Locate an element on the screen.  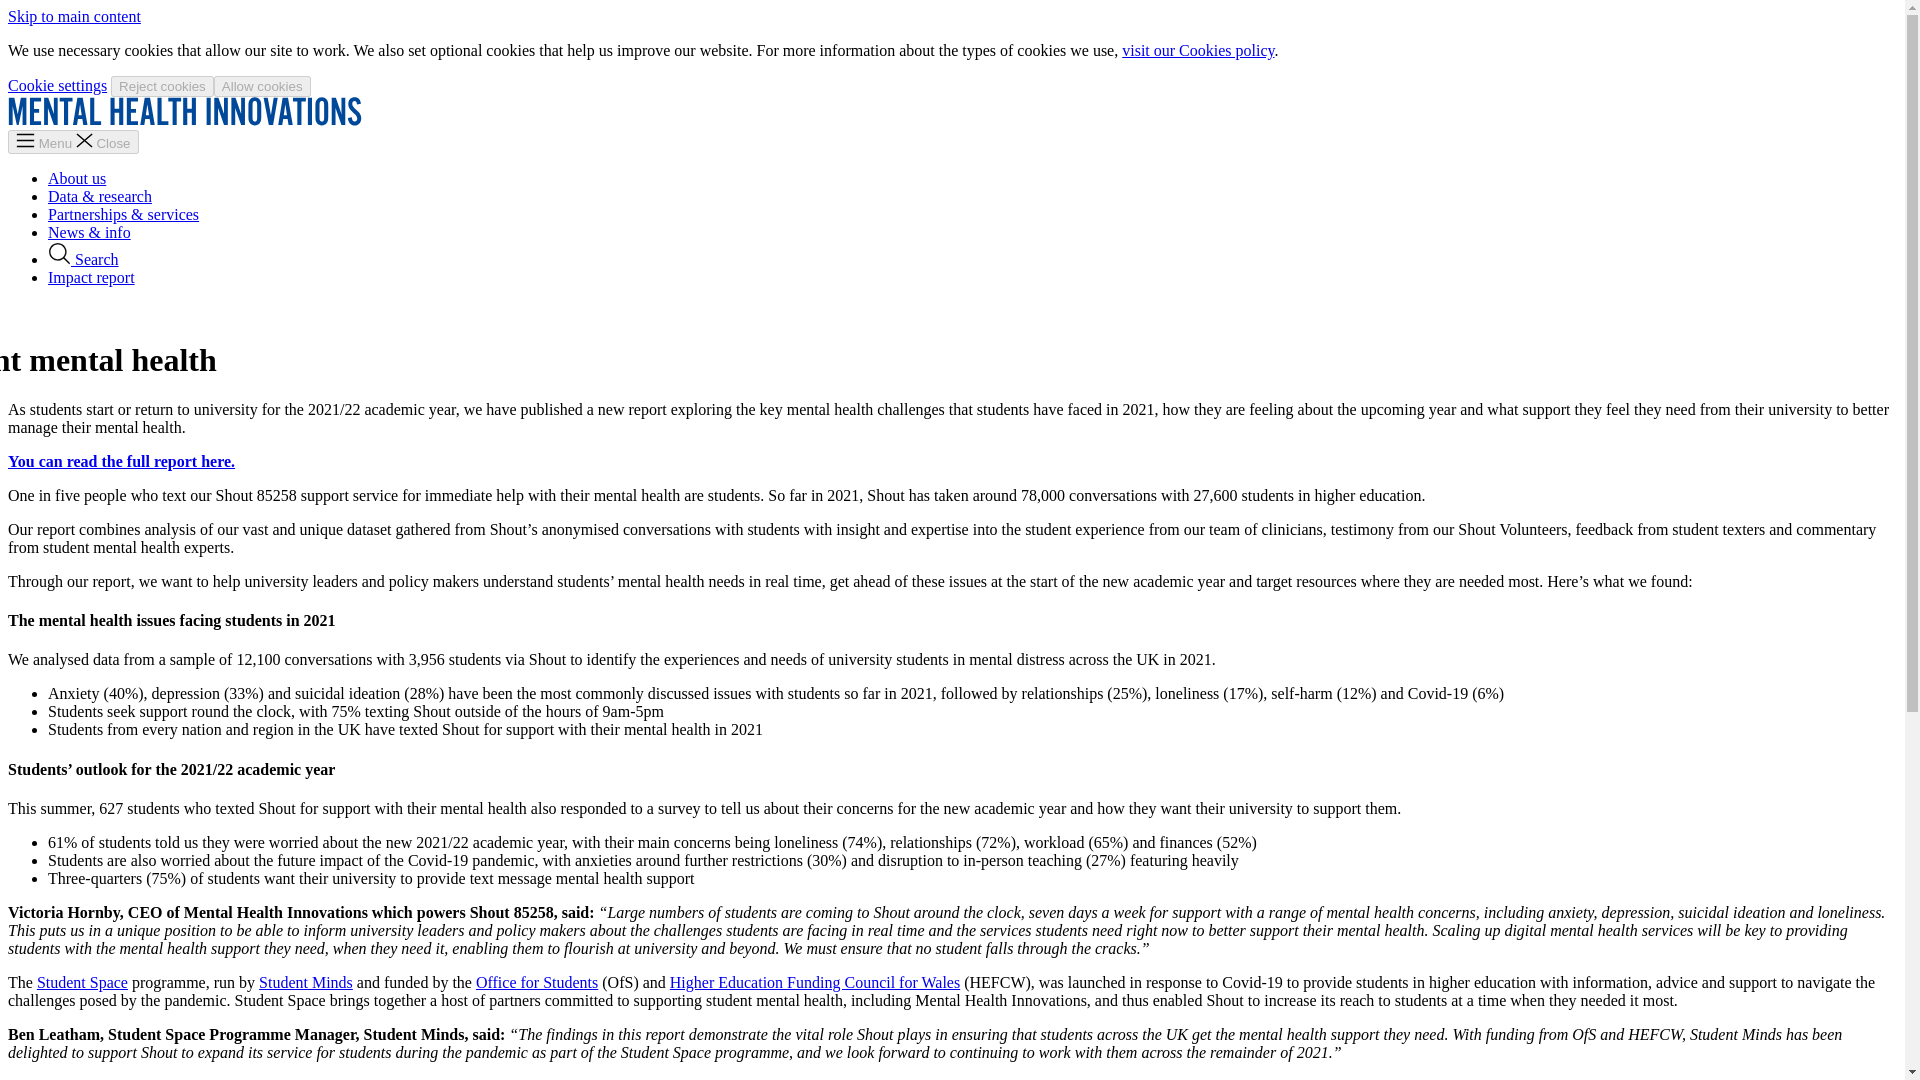
Office for Students is located at coordinates (536, 982).